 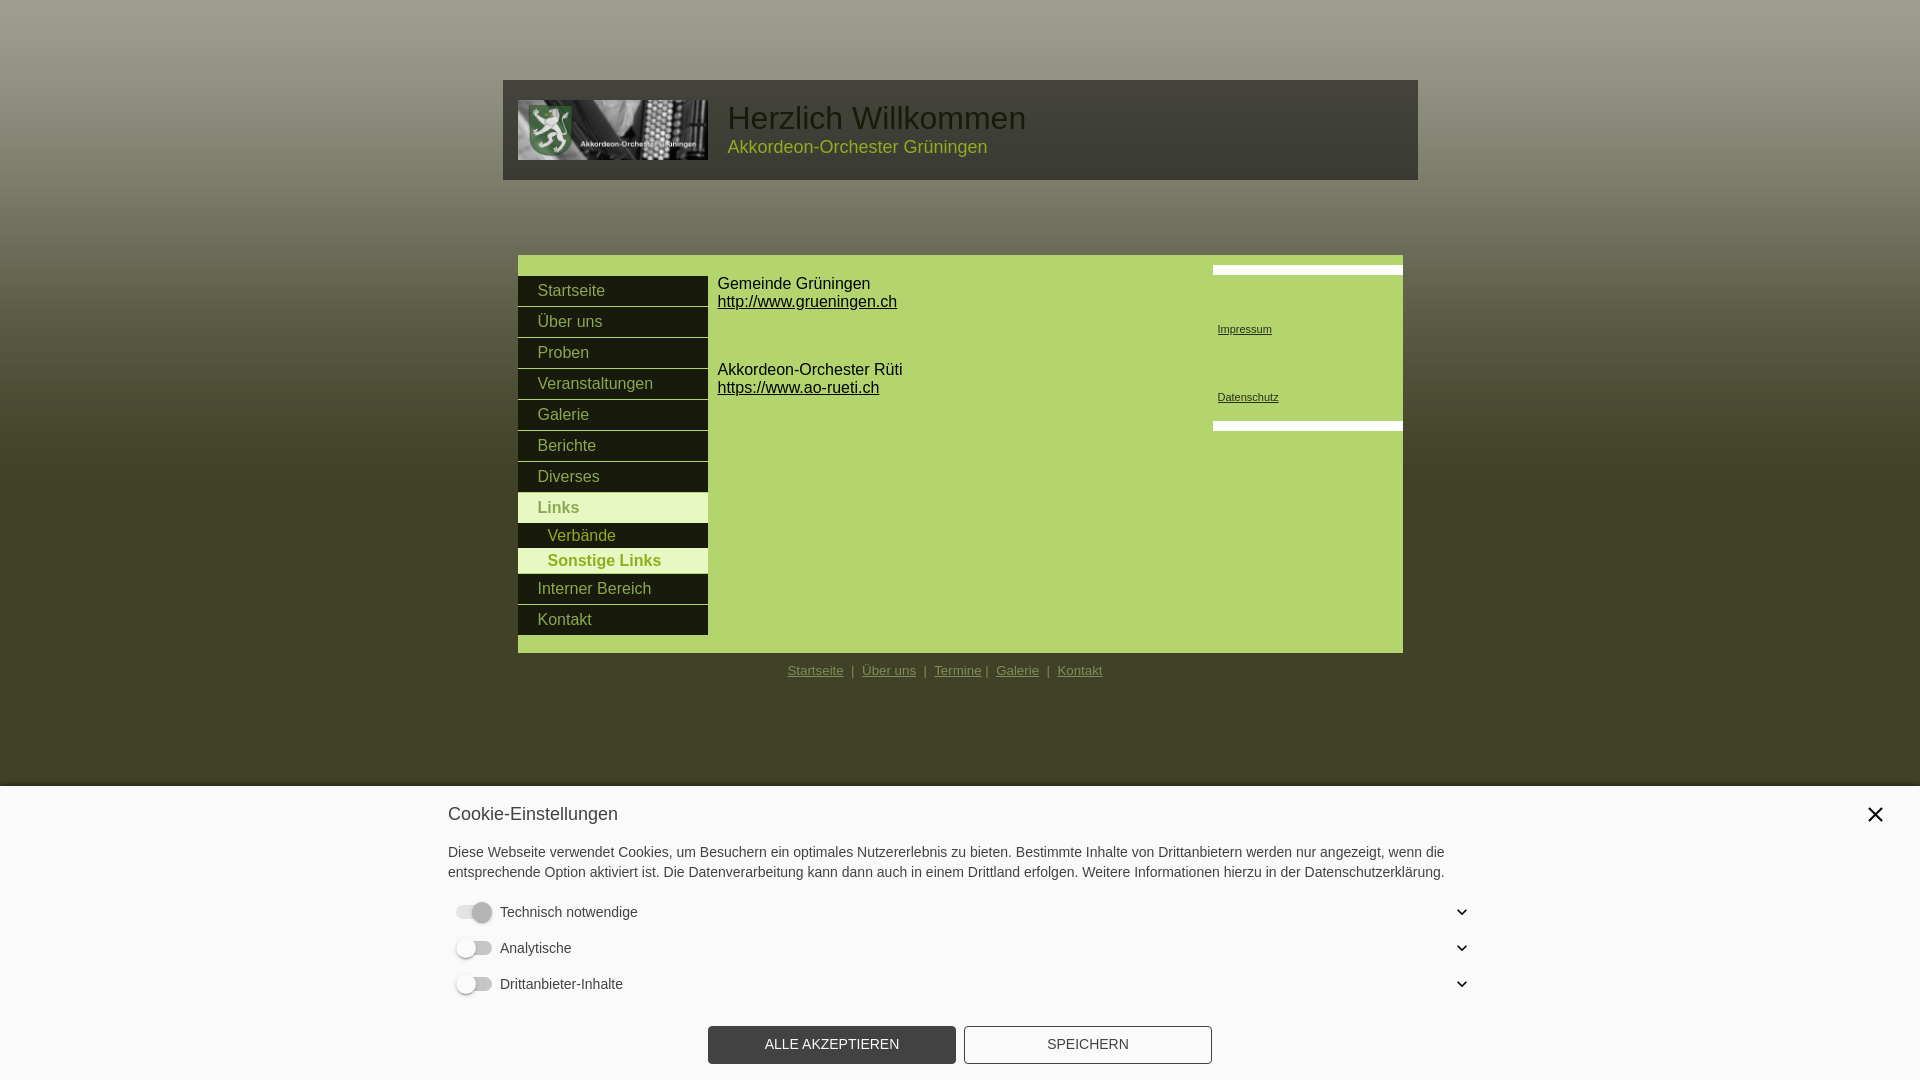 What do you see at coordinates (958, 670) in the screenshot?
I see `Termine` at bounding box center [958, 670].